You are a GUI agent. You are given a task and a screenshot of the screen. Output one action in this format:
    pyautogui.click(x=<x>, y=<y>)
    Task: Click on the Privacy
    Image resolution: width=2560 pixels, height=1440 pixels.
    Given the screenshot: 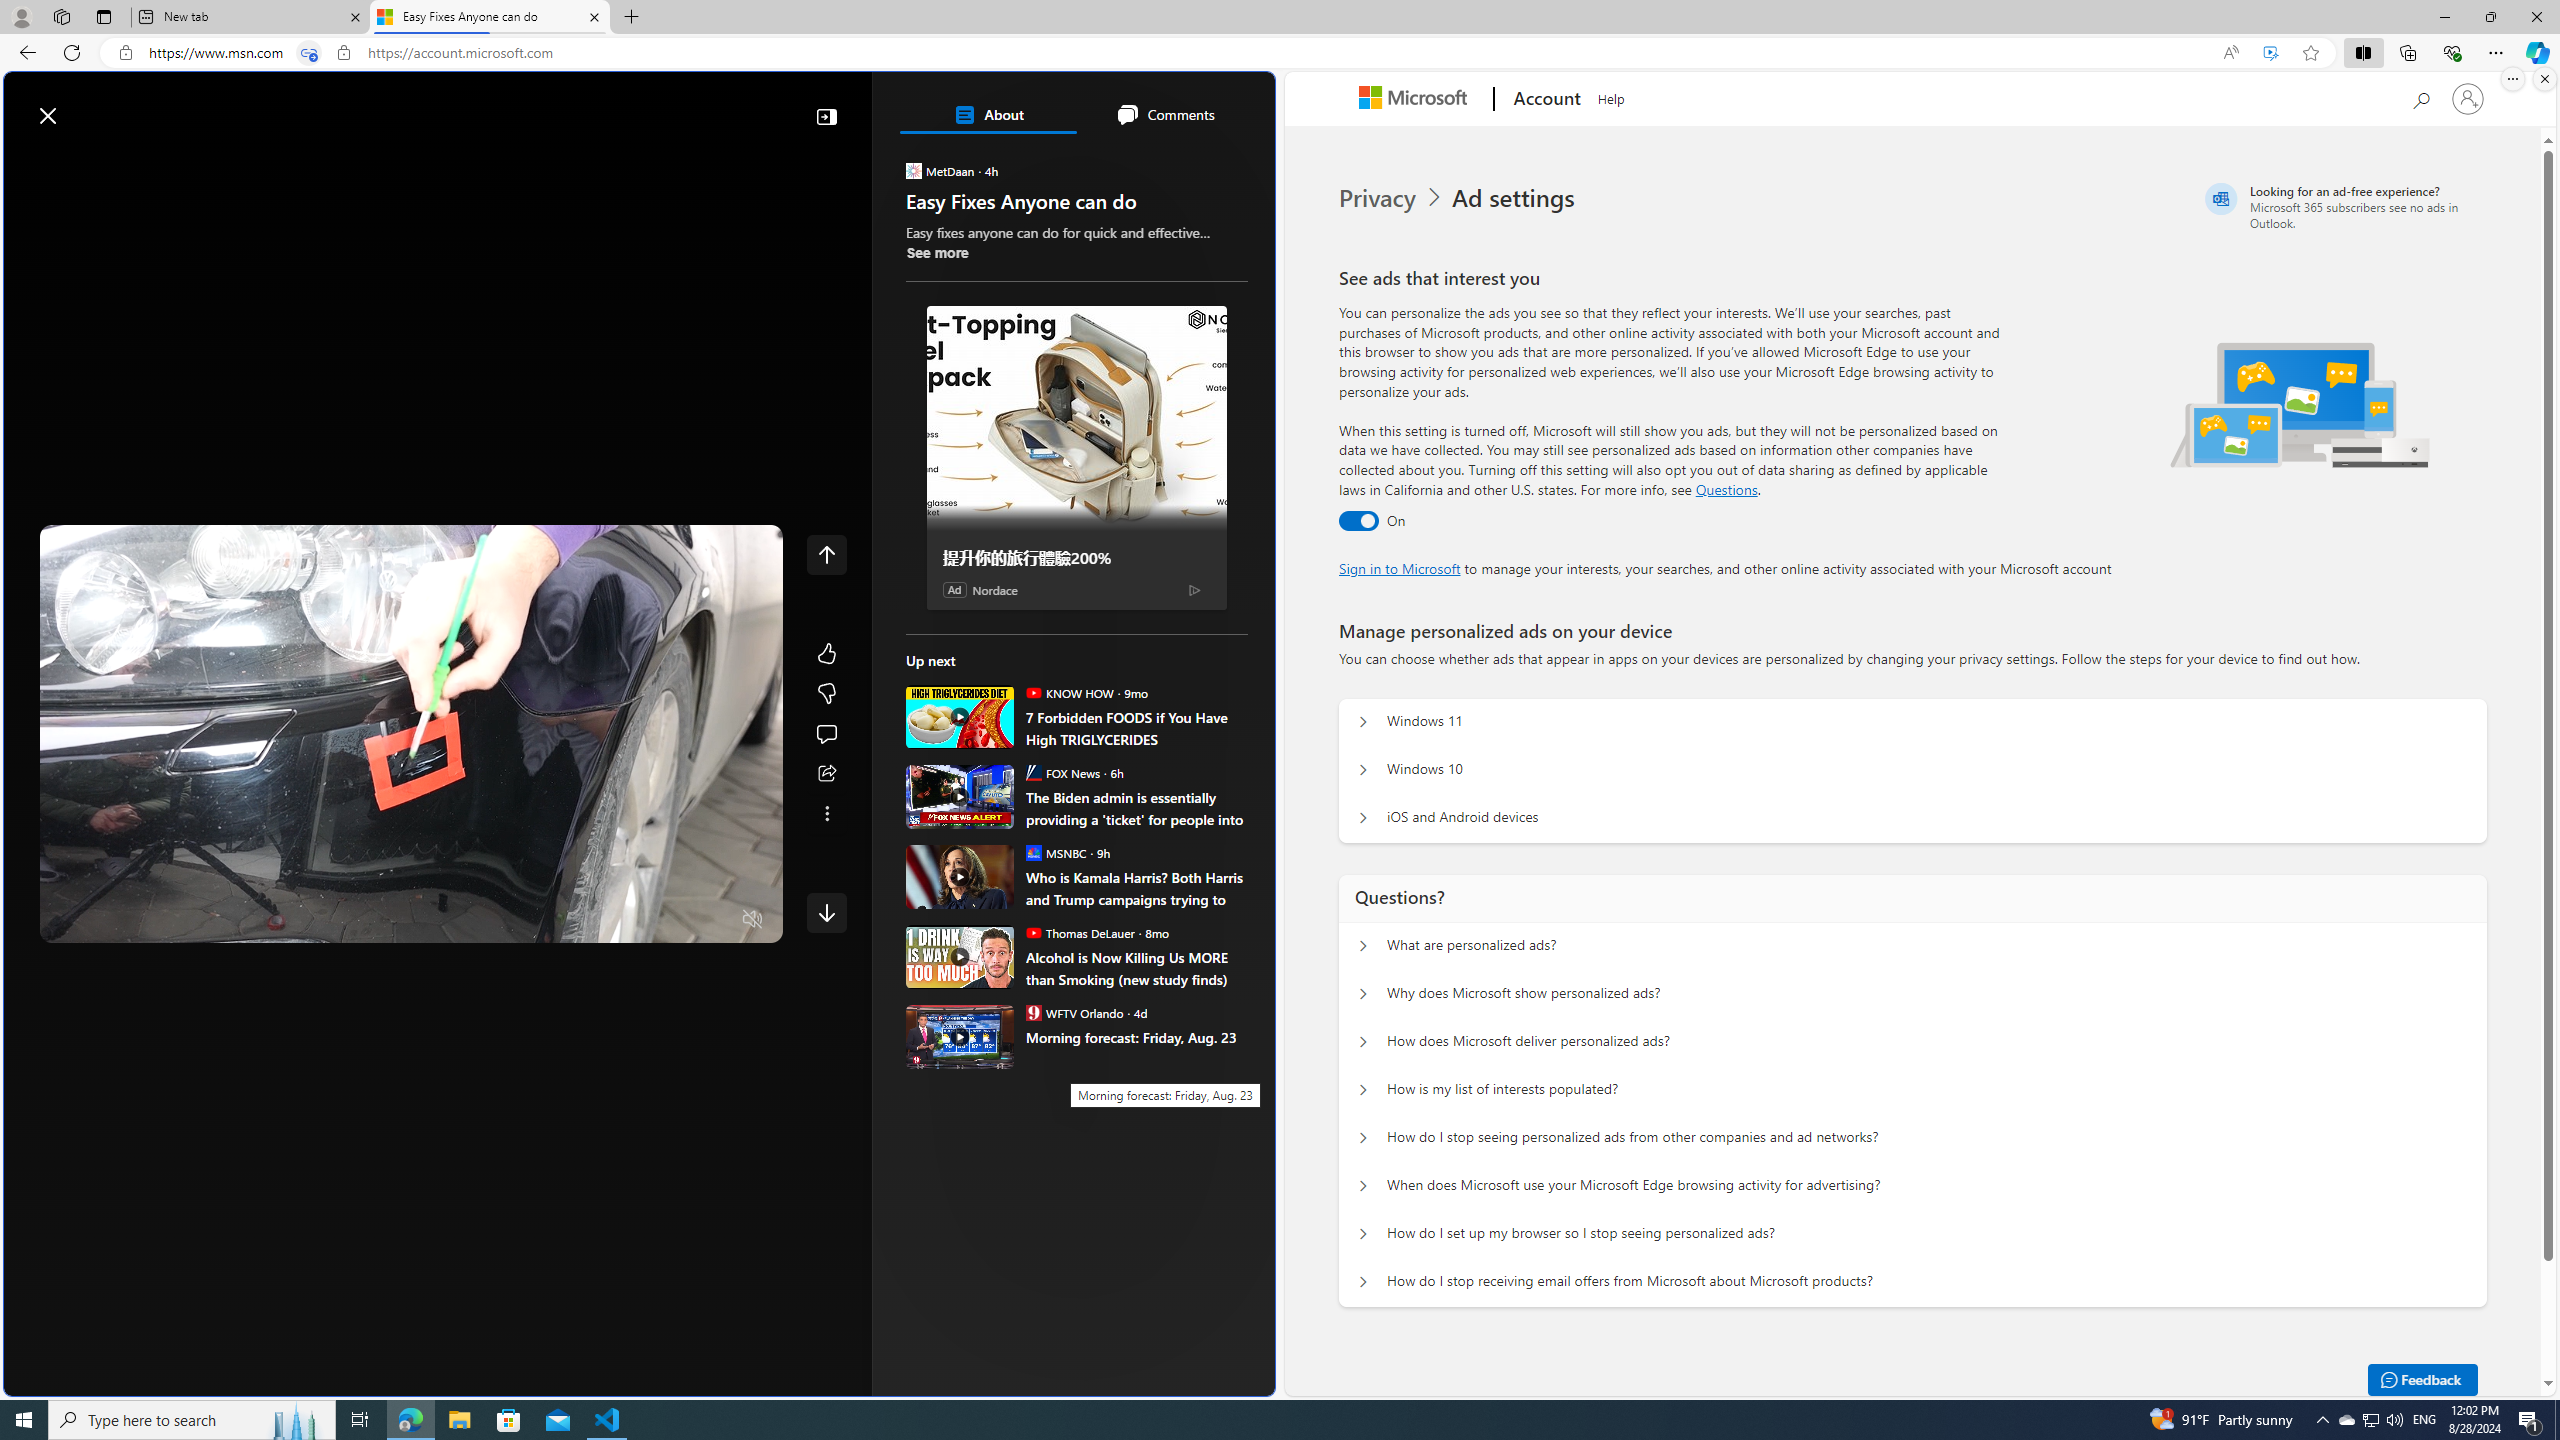 What is the action you would take?
    pyautogui.click(x=1393, y=198)
    